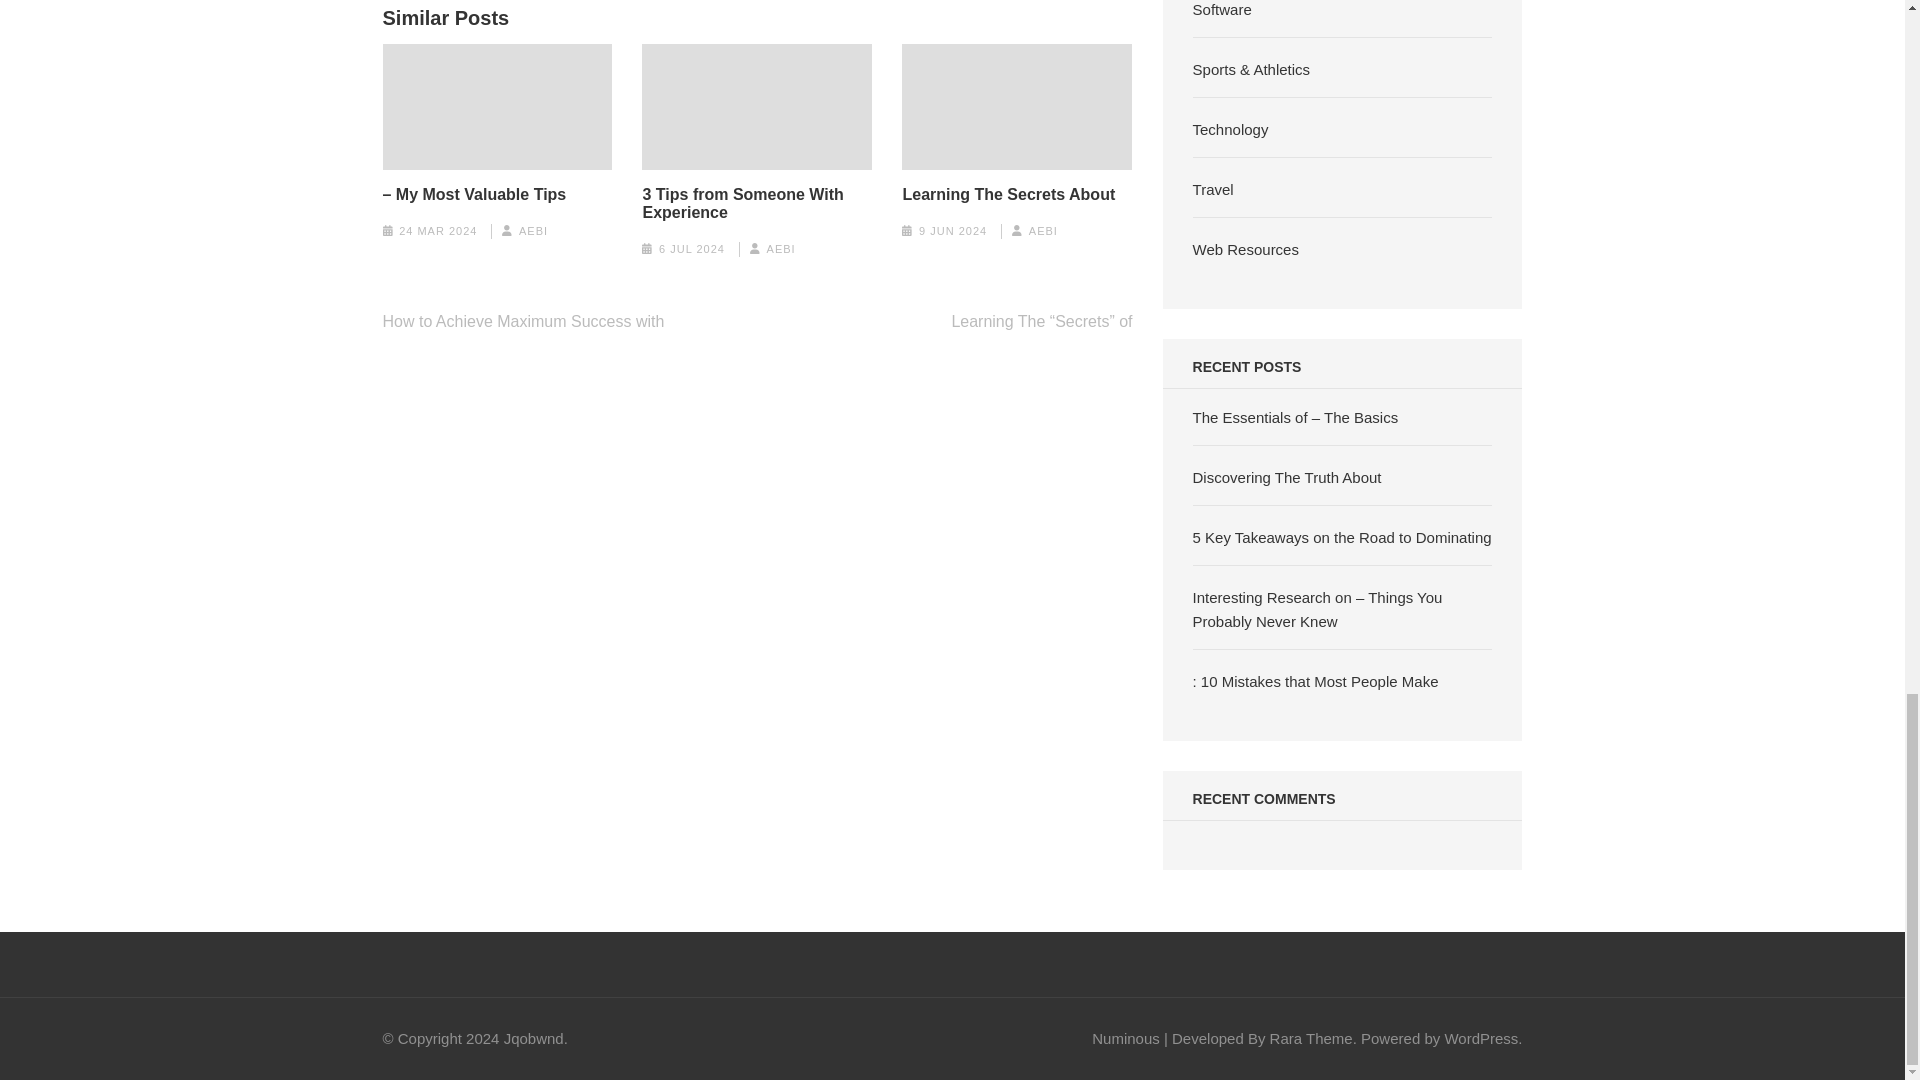 The height and width of the screenshot is (1080, 1920). Describe the element at coordinates (952, 230) in the screenshot. I see `9 JUN 2024` at that location.